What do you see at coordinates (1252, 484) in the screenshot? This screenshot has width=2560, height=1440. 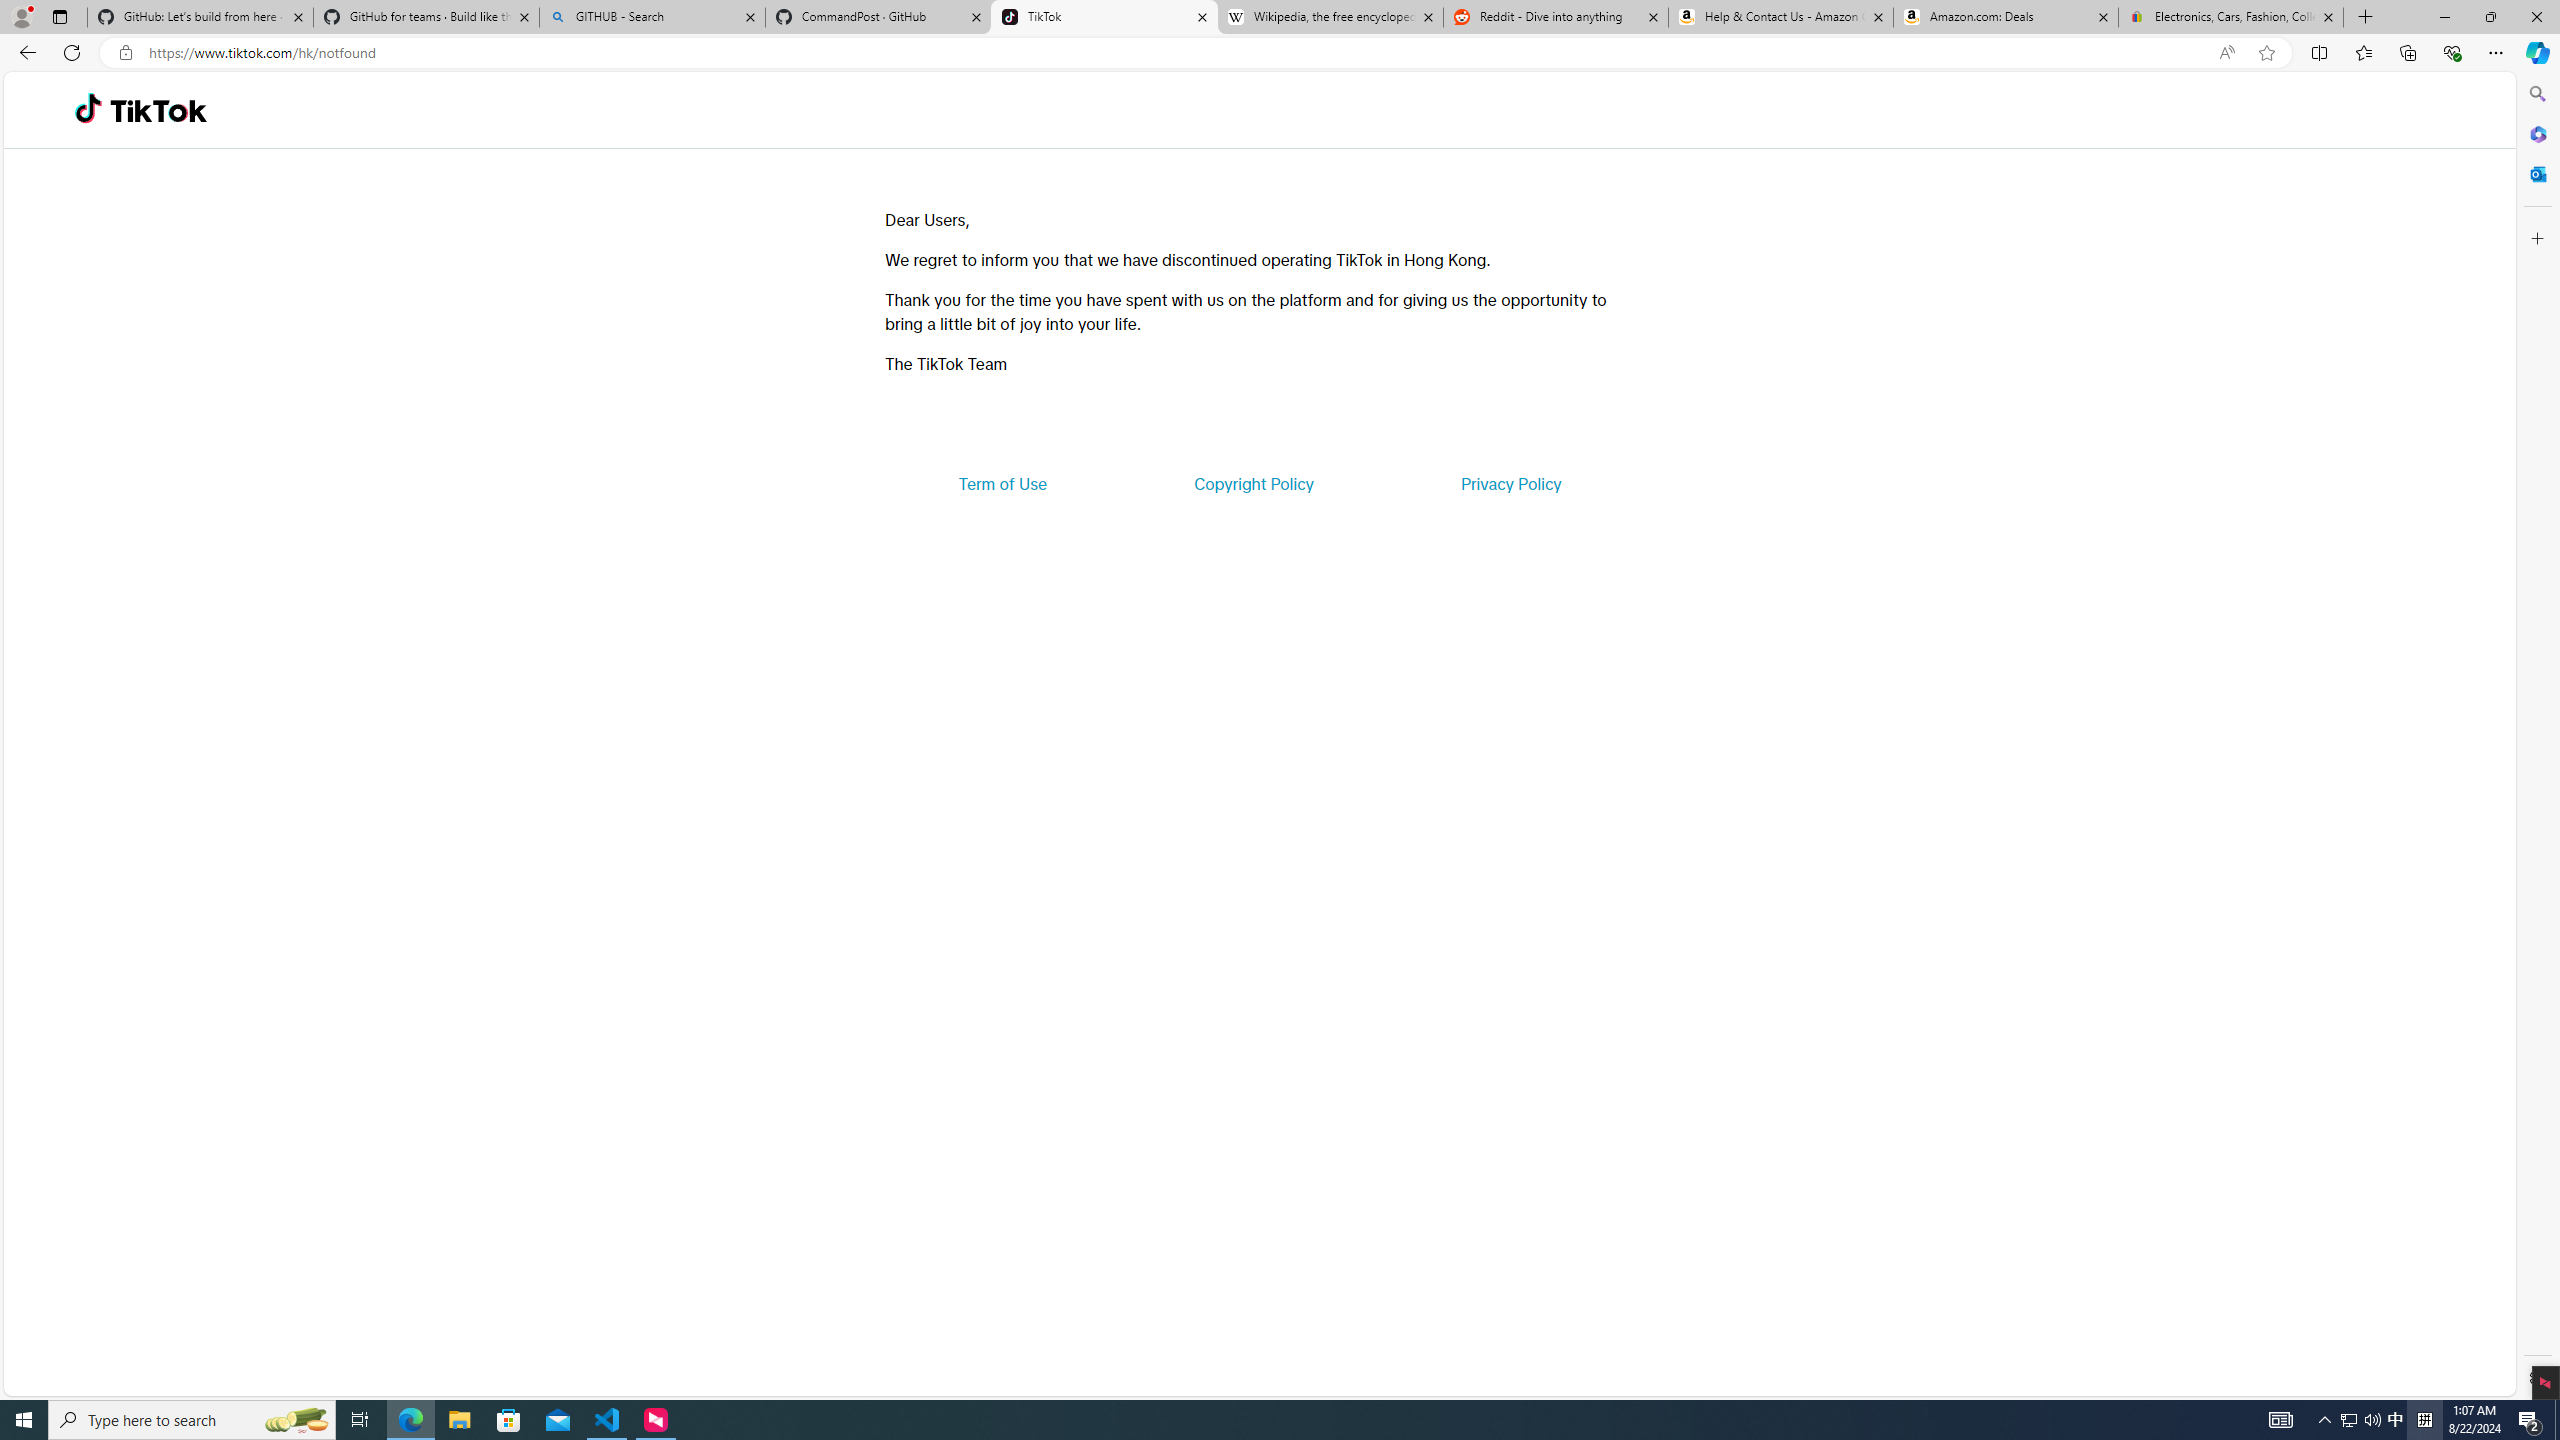 I see `Copyright Policy` at bounding box center [1252, 484].